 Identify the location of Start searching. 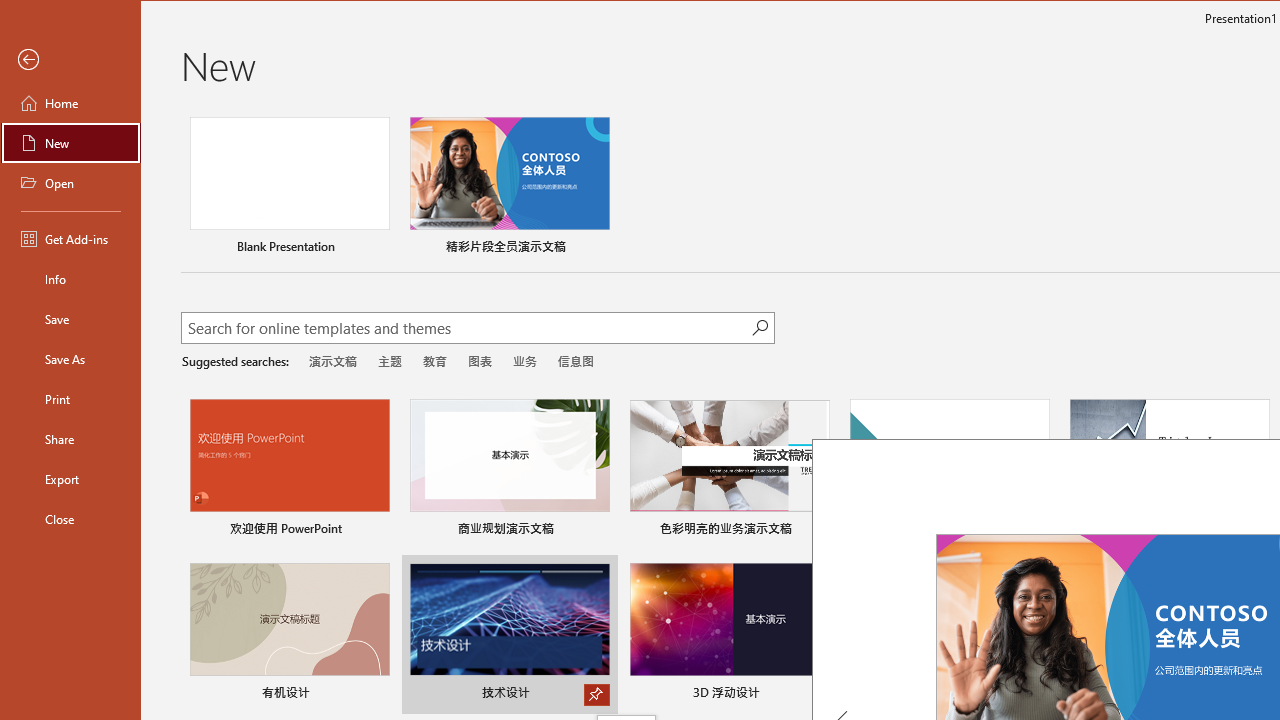
(760, 328).